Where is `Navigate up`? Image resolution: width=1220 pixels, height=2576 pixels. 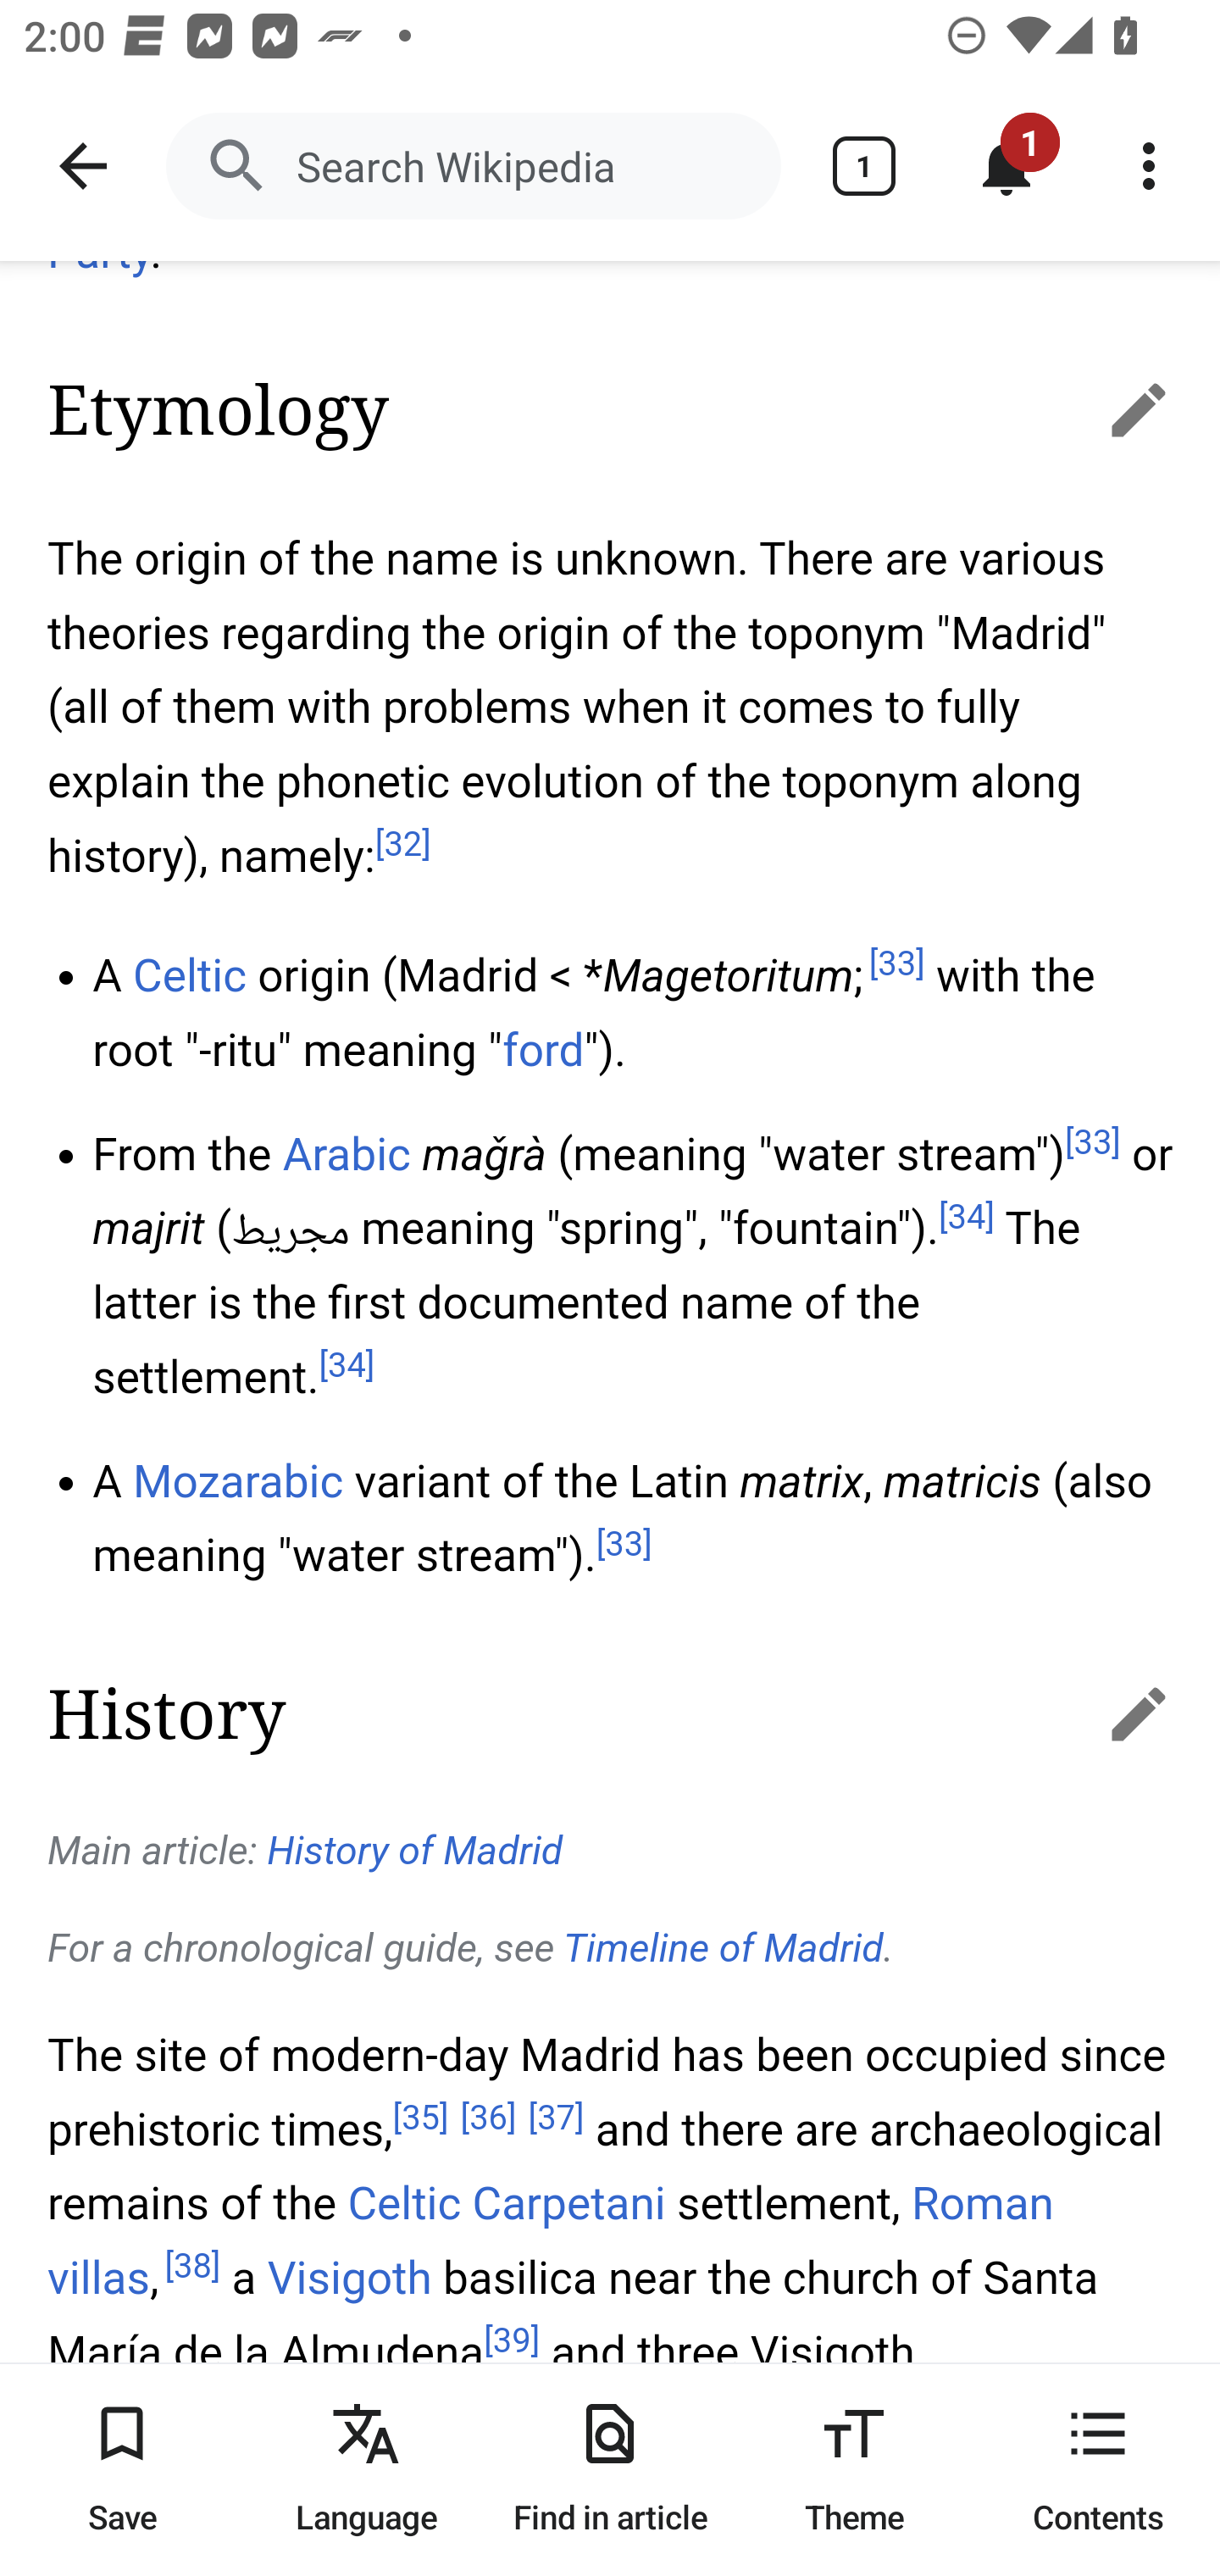 Navigate up is located at coordinates (83, 166).